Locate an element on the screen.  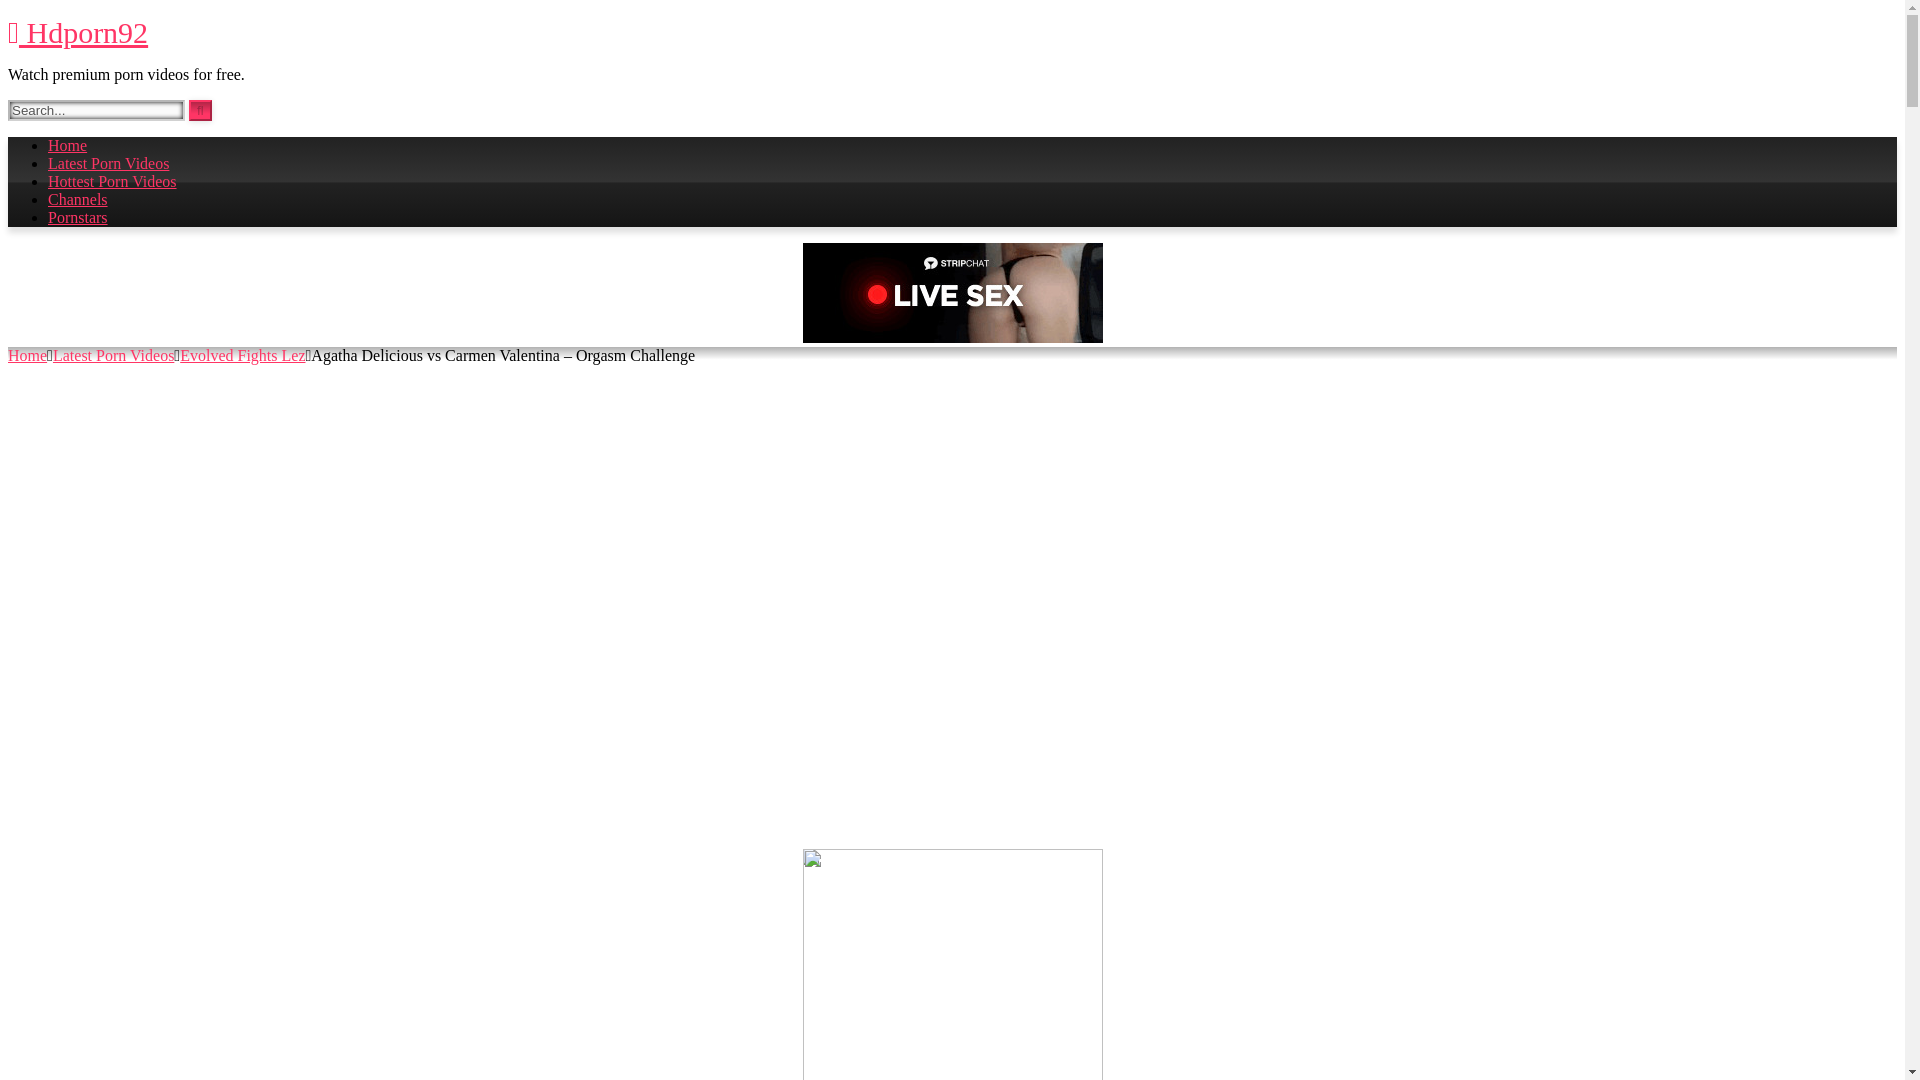
Home is located at coordinates (67, 146).